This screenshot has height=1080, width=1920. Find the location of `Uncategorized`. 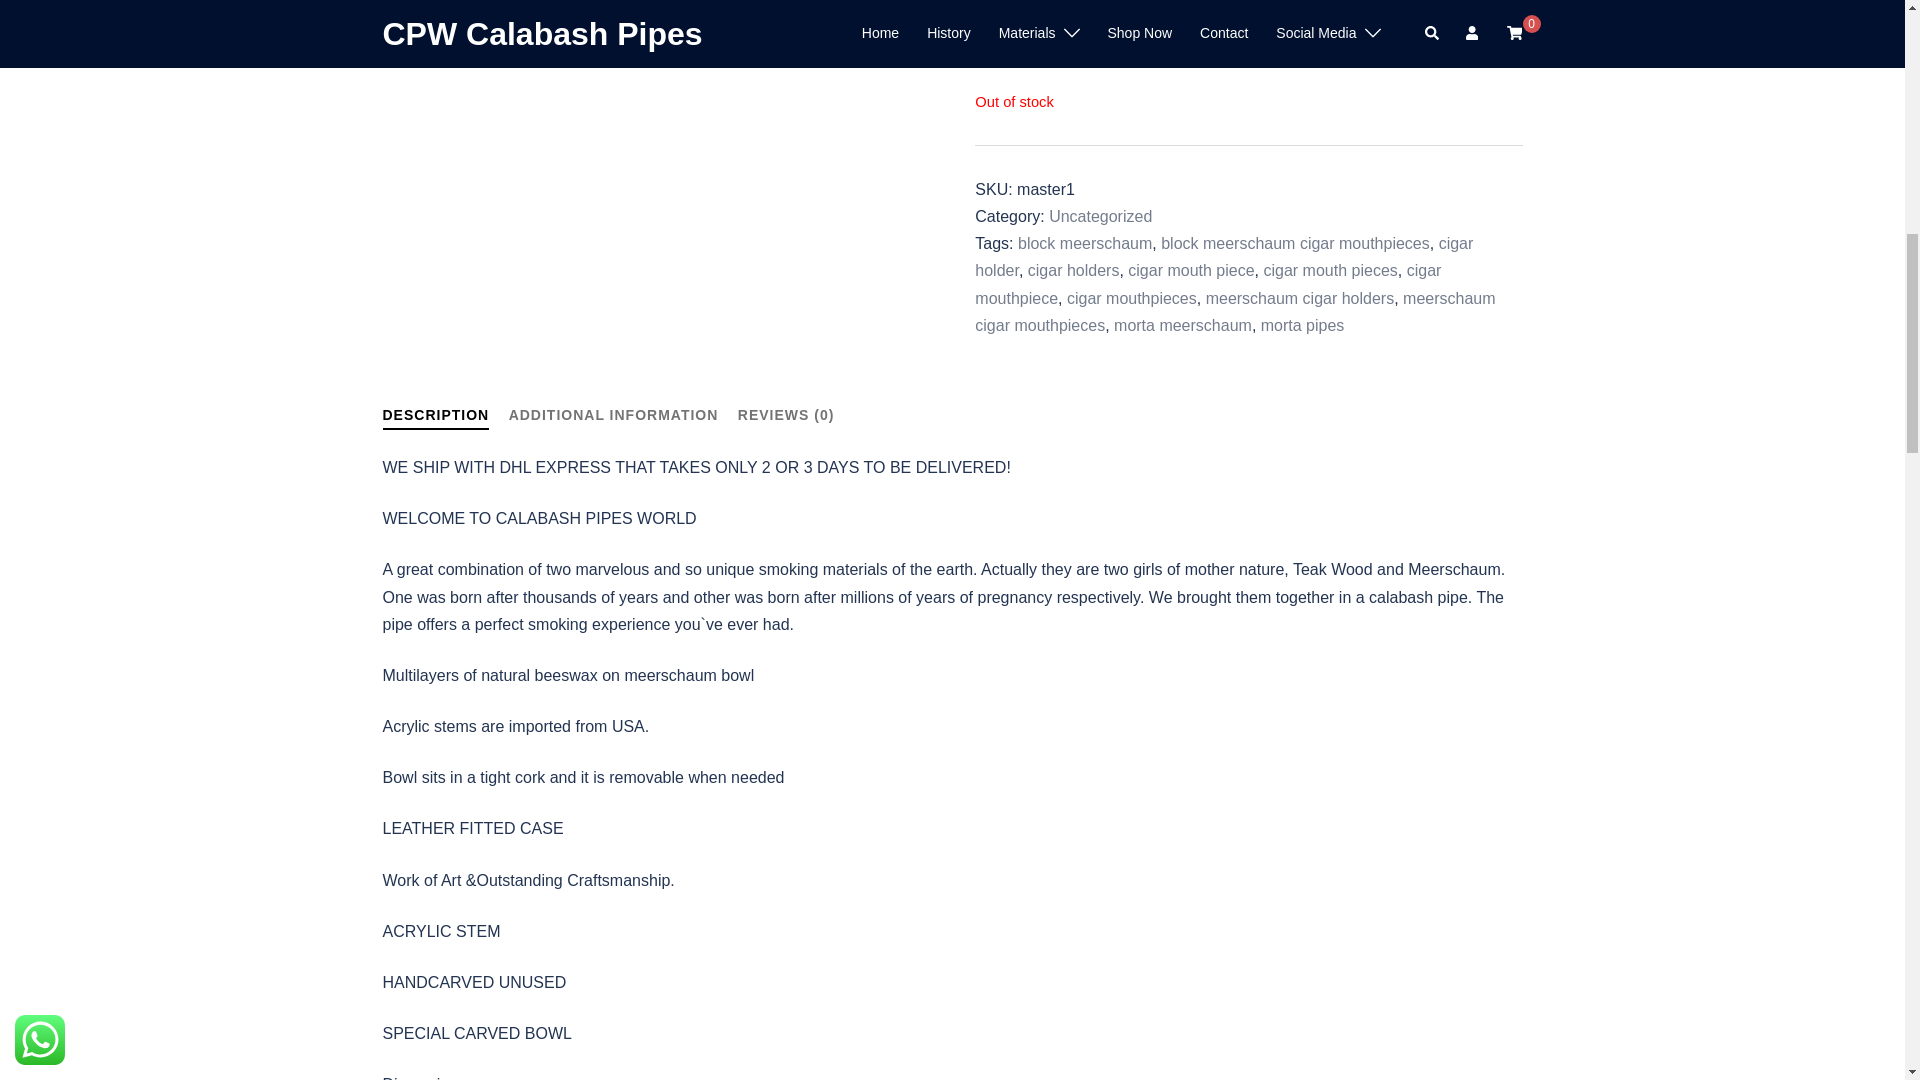

Uncategorized is located at coordinates (1100, 216).